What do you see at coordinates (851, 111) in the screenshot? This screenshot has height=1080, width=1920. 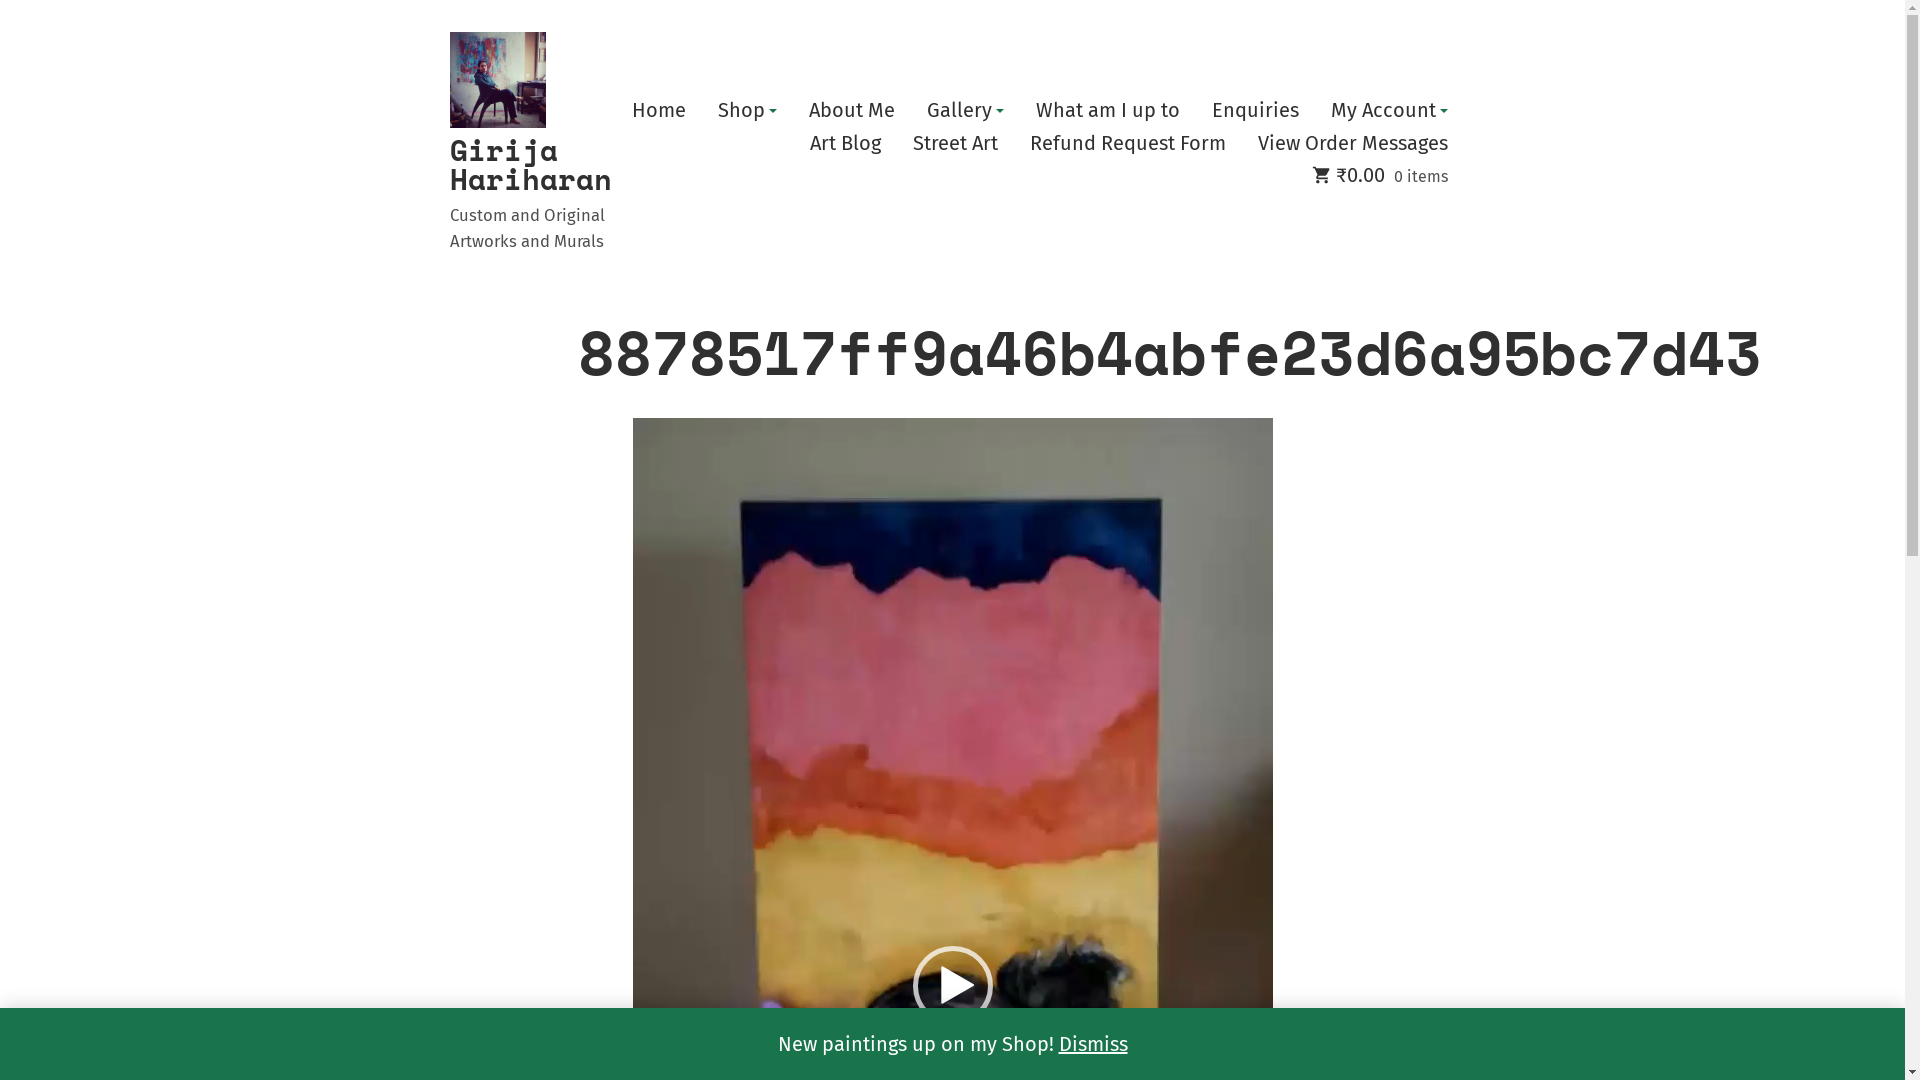 I see `About Me` at bounding box center [851, 111].